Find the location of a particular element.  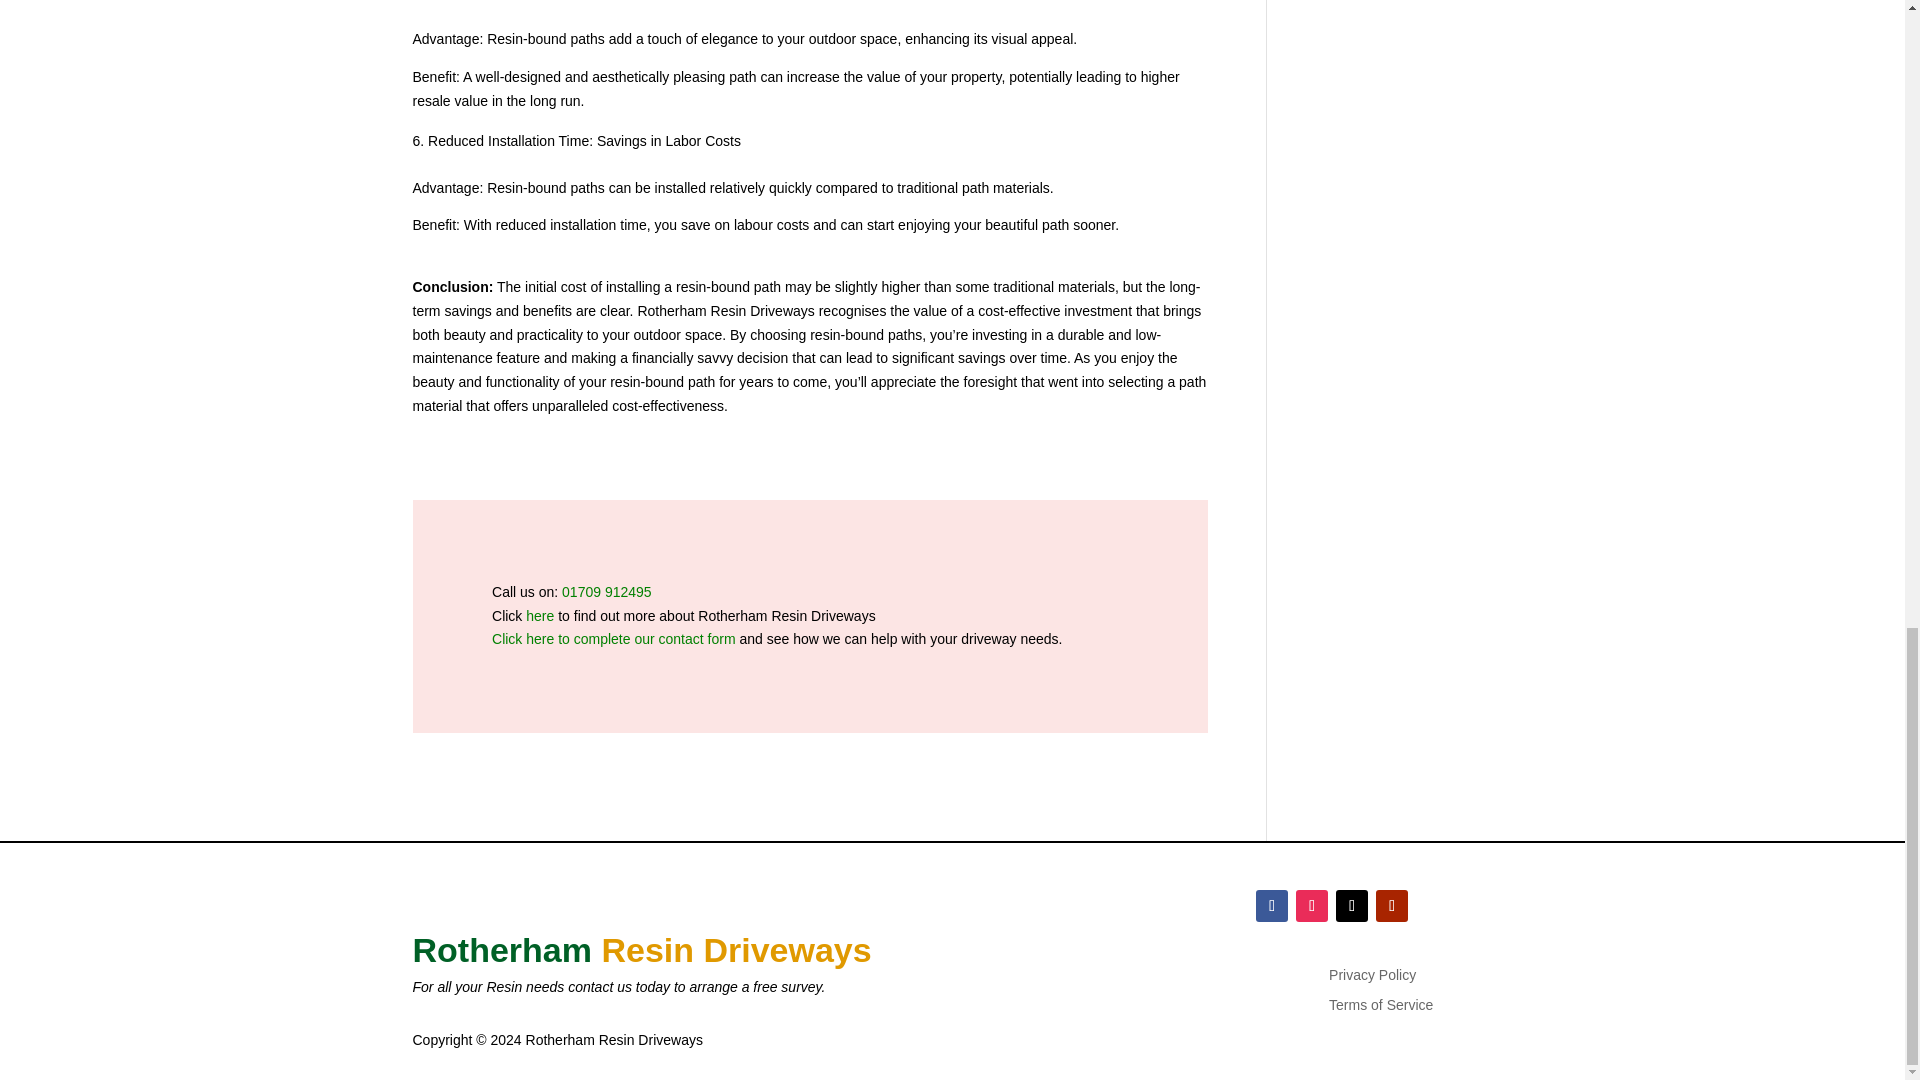

Follow on Facebook is located at coordinates (1272, 906).